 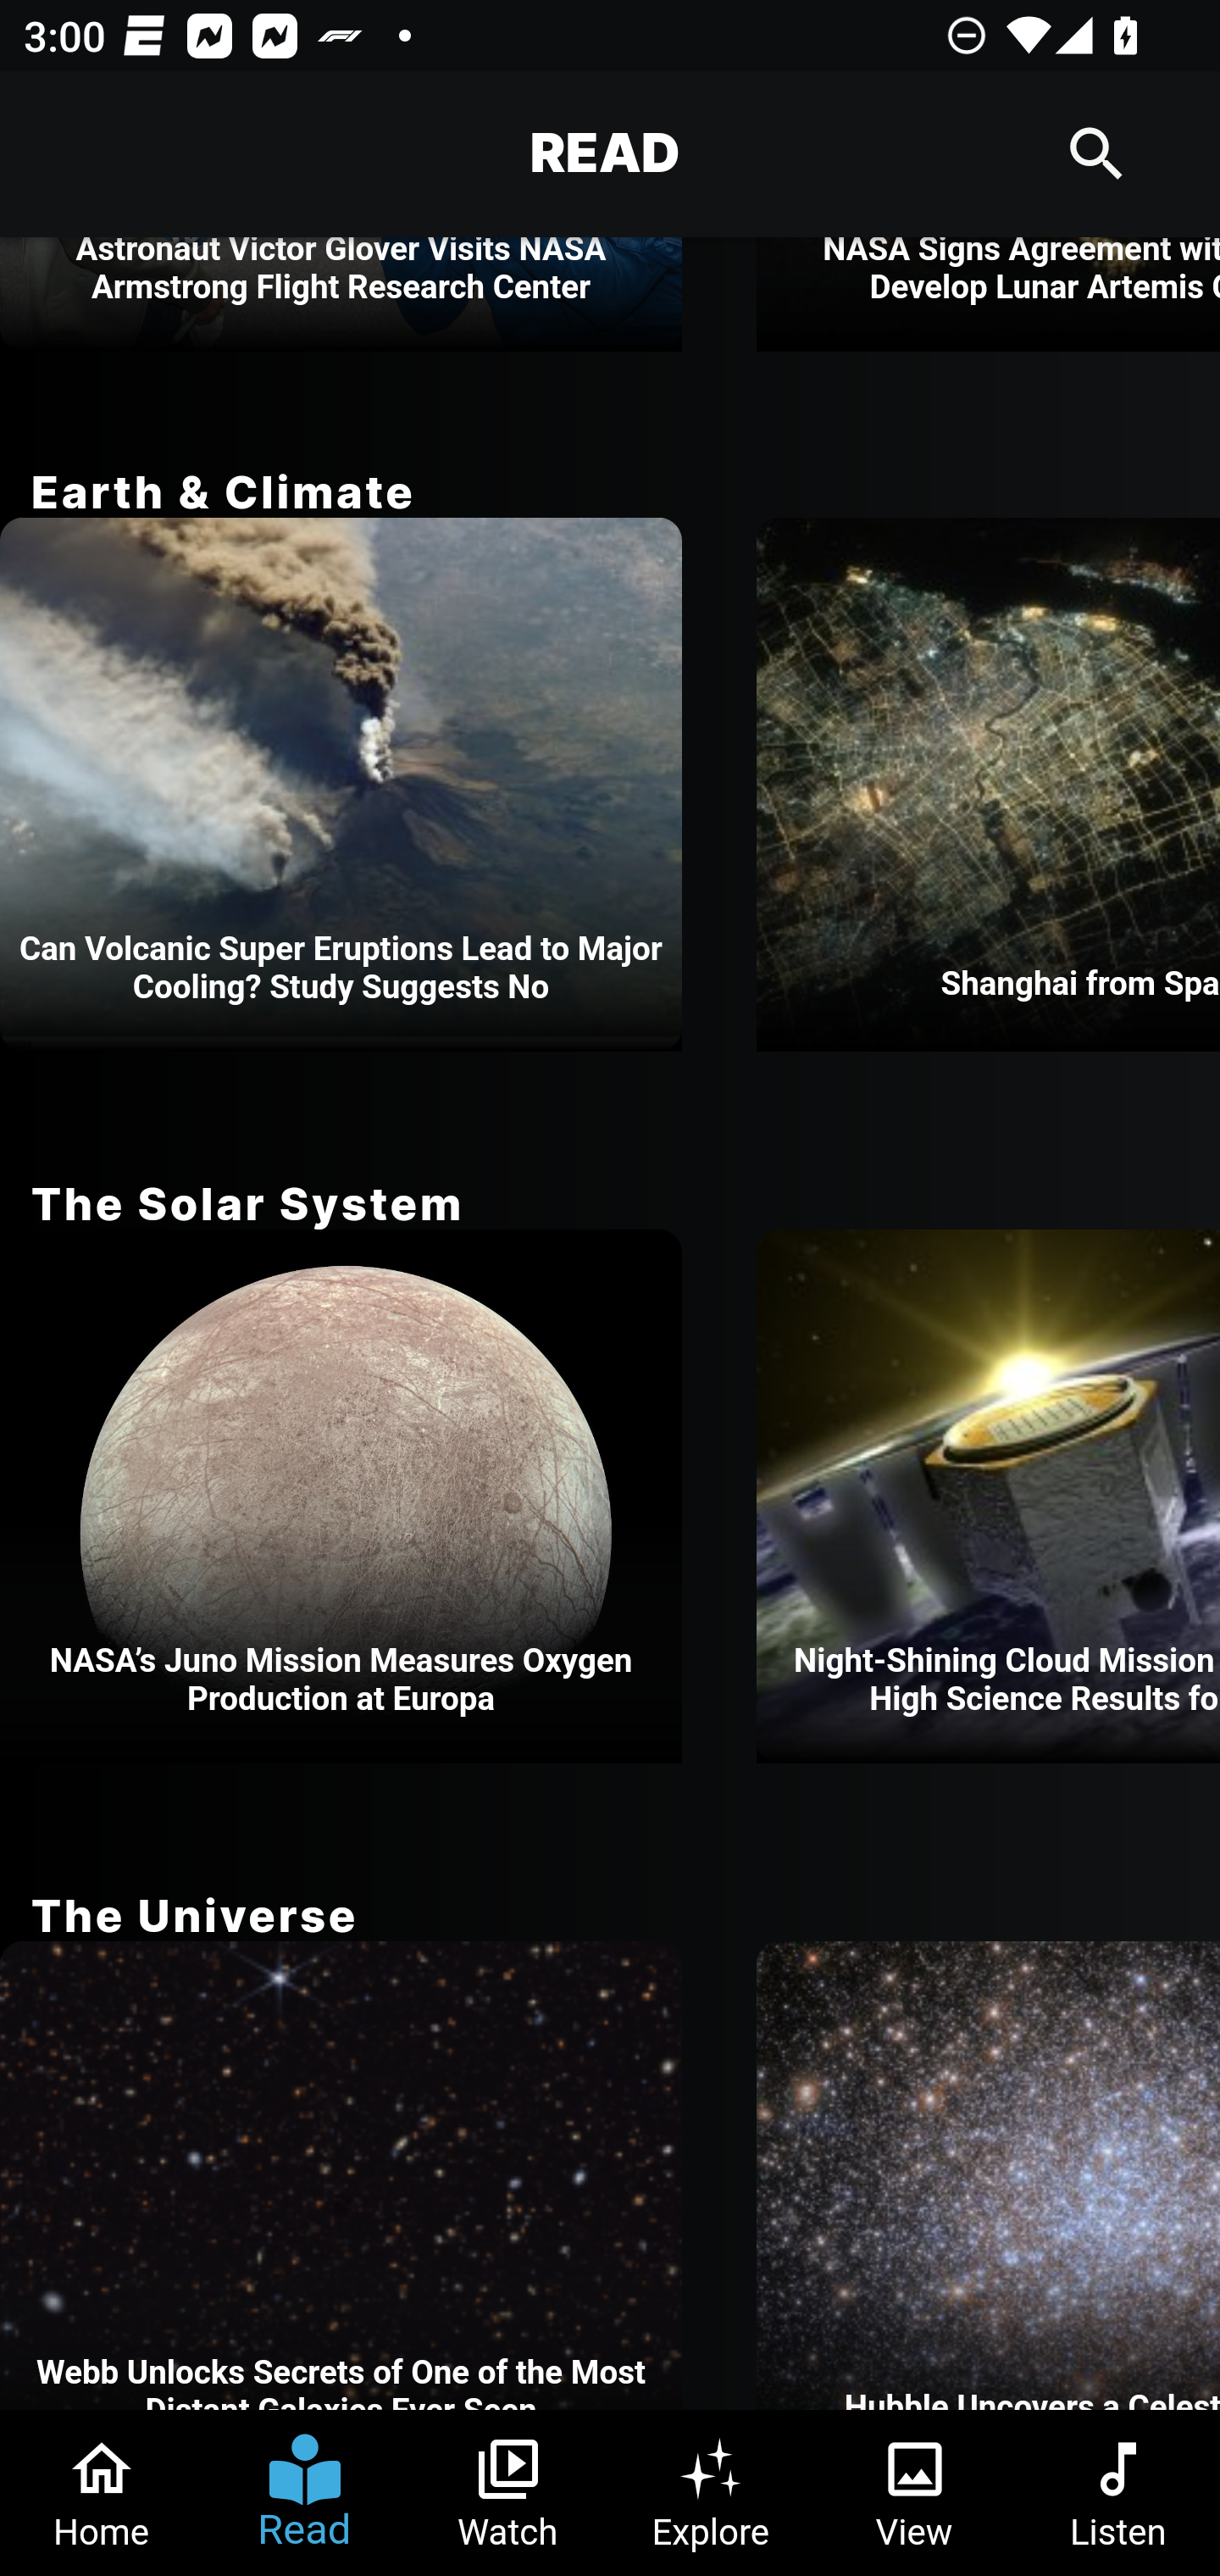 What do you see at coordinates (988, 785) in the screenshot?
I see `Shanghai from Space` at bounding box center [988, 785].